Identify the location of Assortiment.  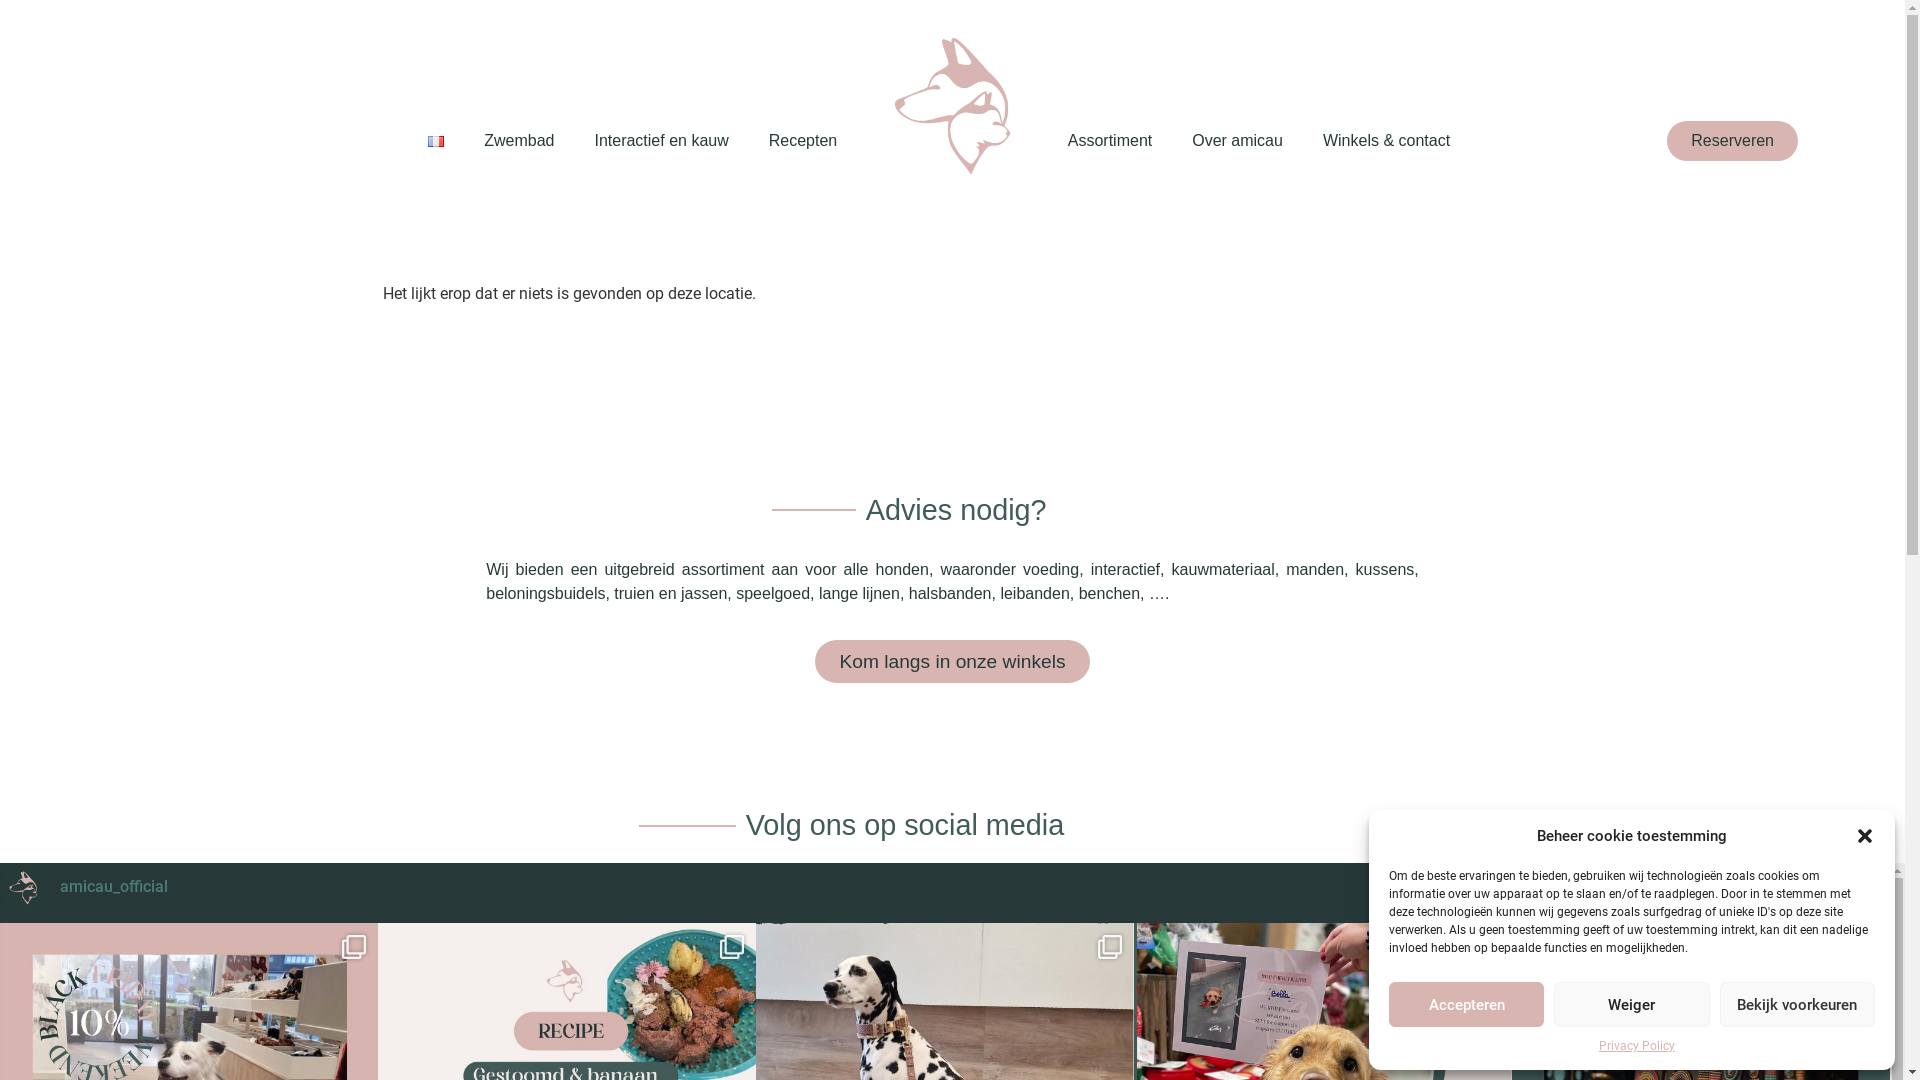
(1110, 141).